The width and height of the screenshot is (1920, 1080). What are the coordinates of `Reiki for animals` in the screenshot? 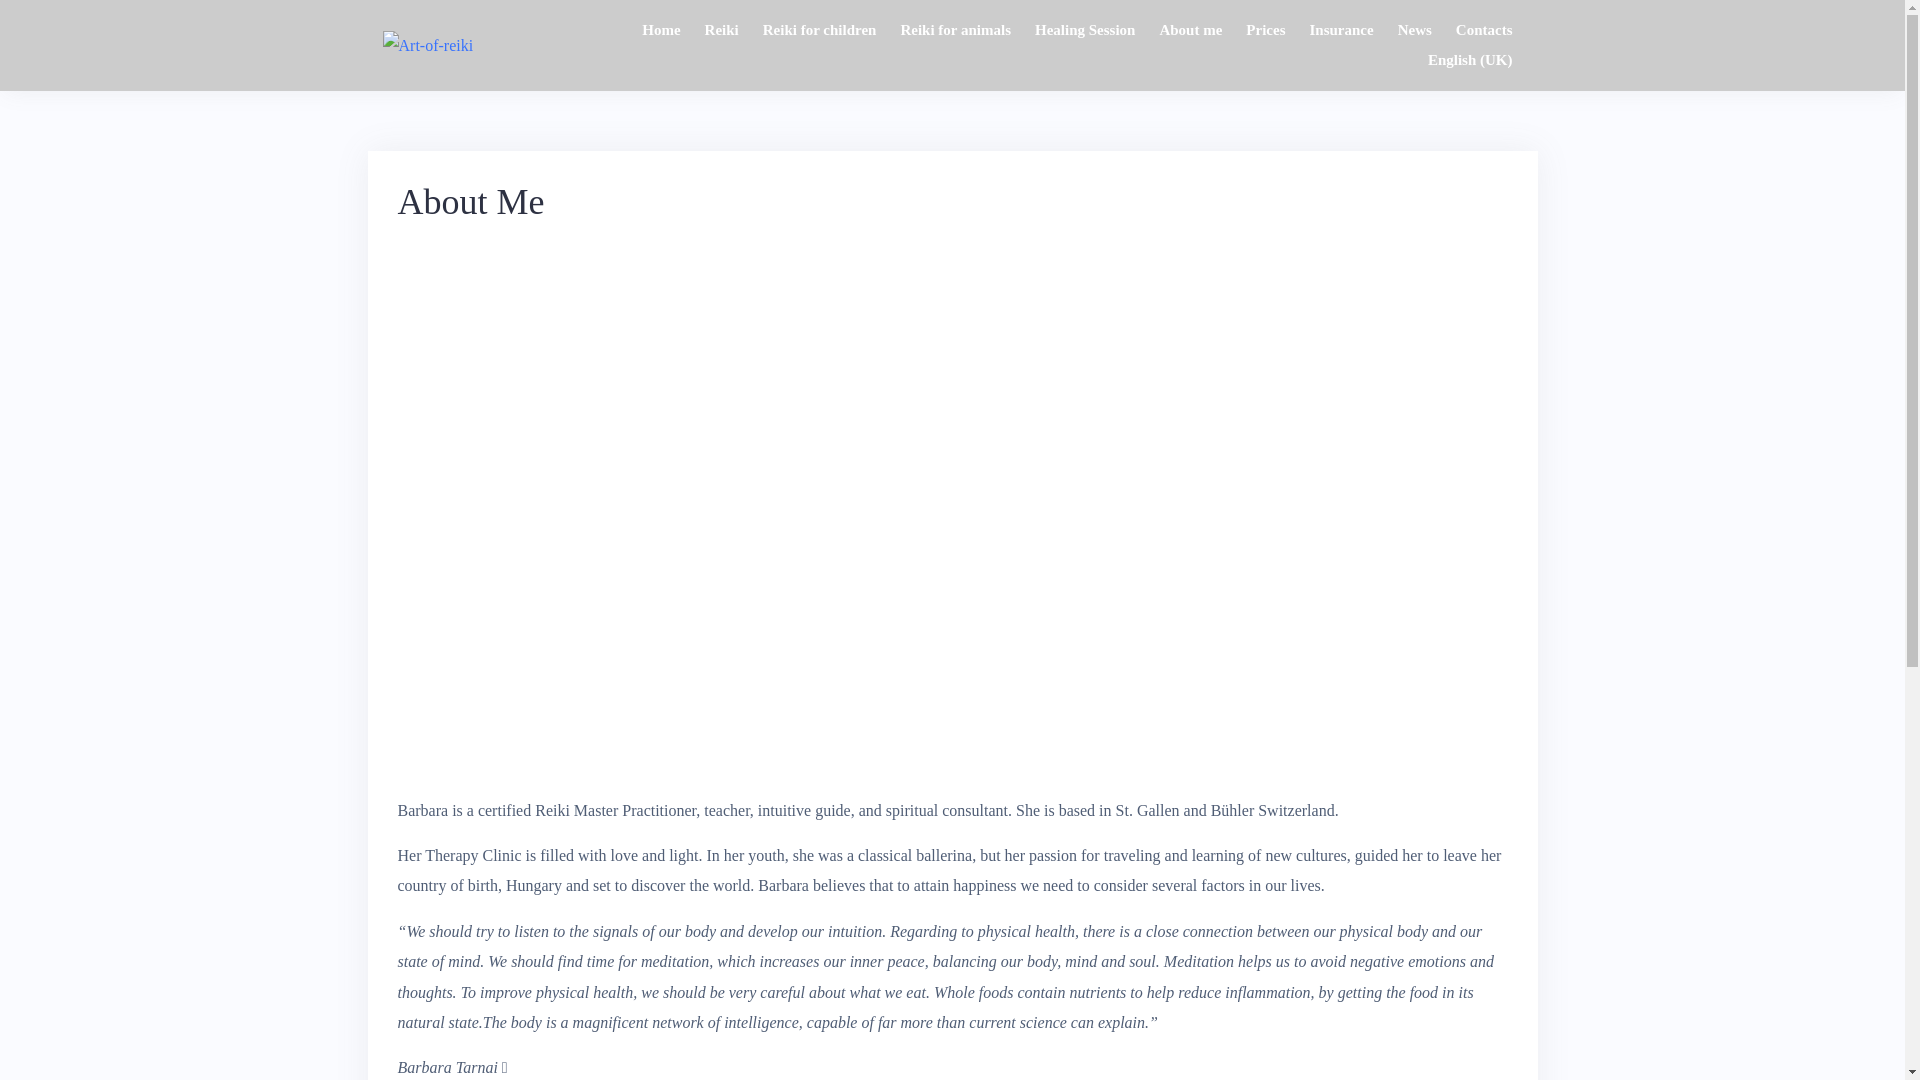 It's located at (956, 30).